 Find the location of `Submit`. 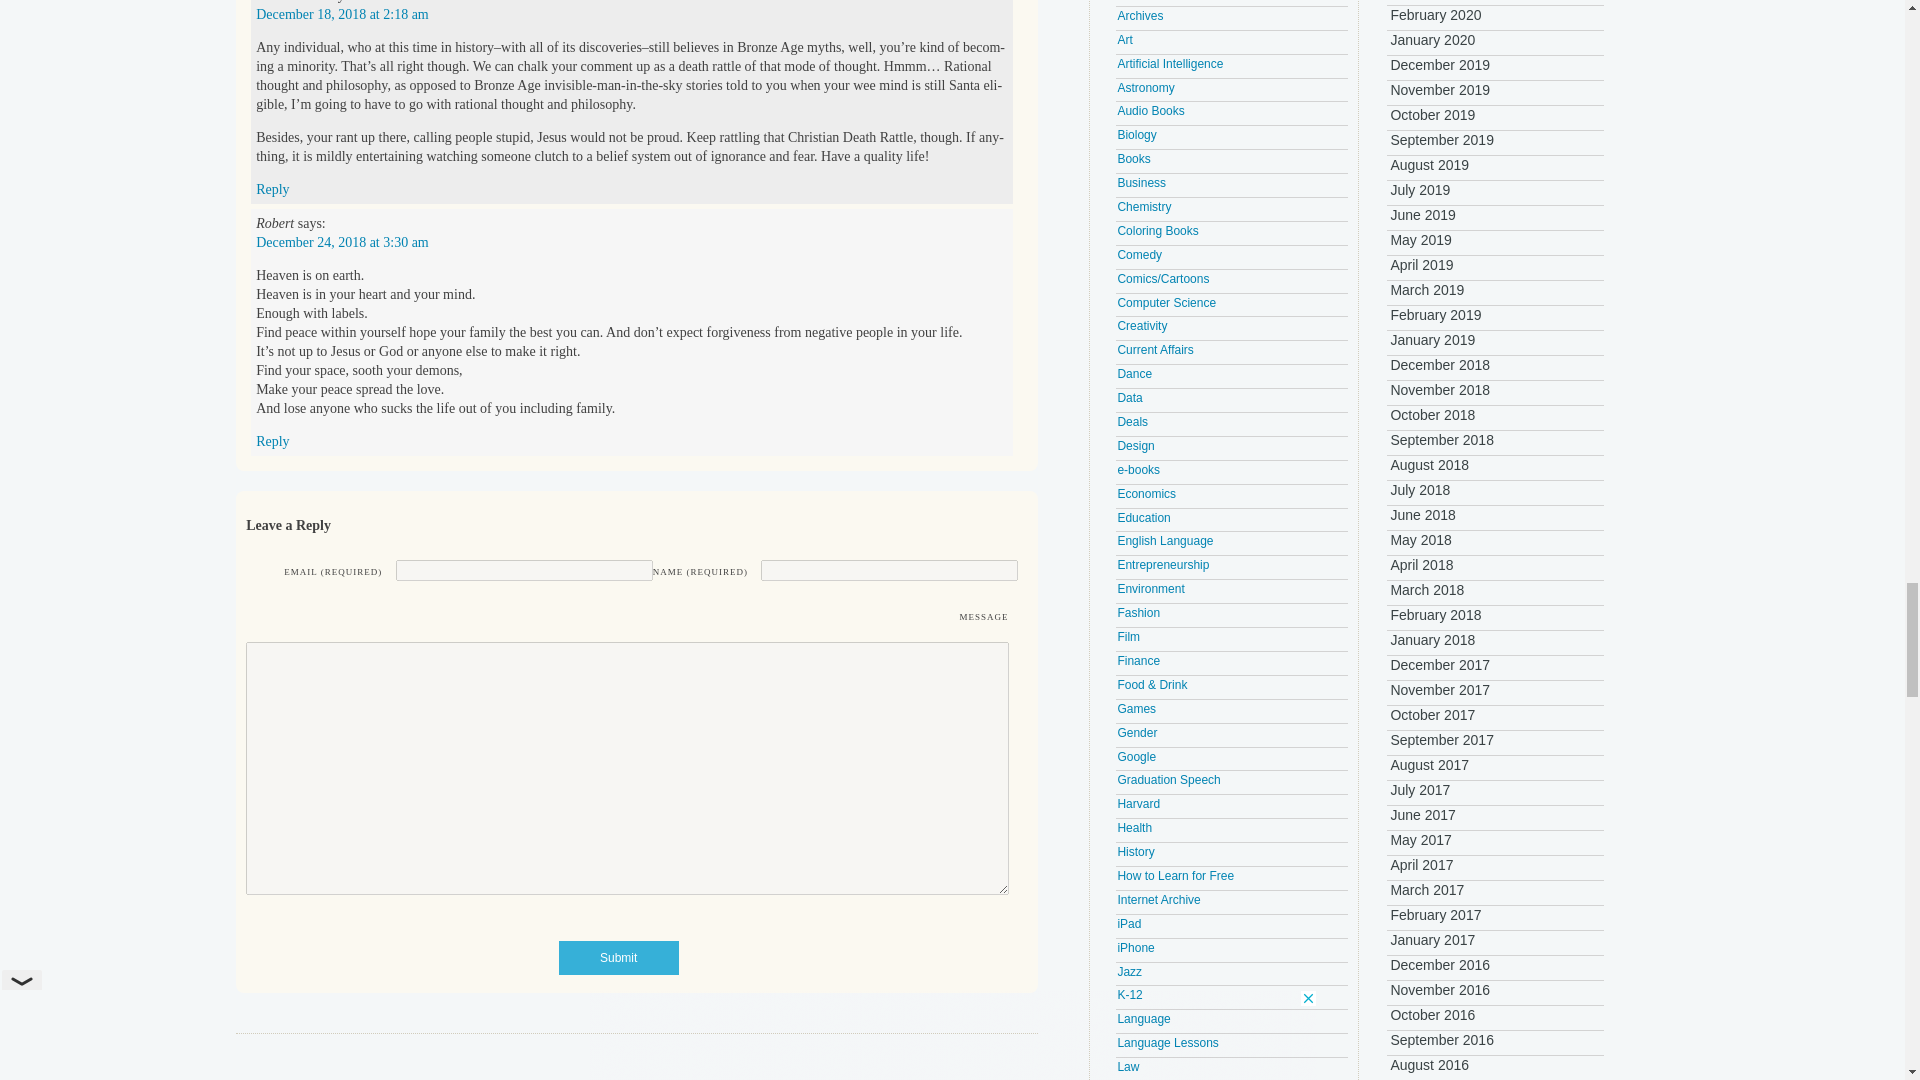

Submit is located at coordinates (618, 958).